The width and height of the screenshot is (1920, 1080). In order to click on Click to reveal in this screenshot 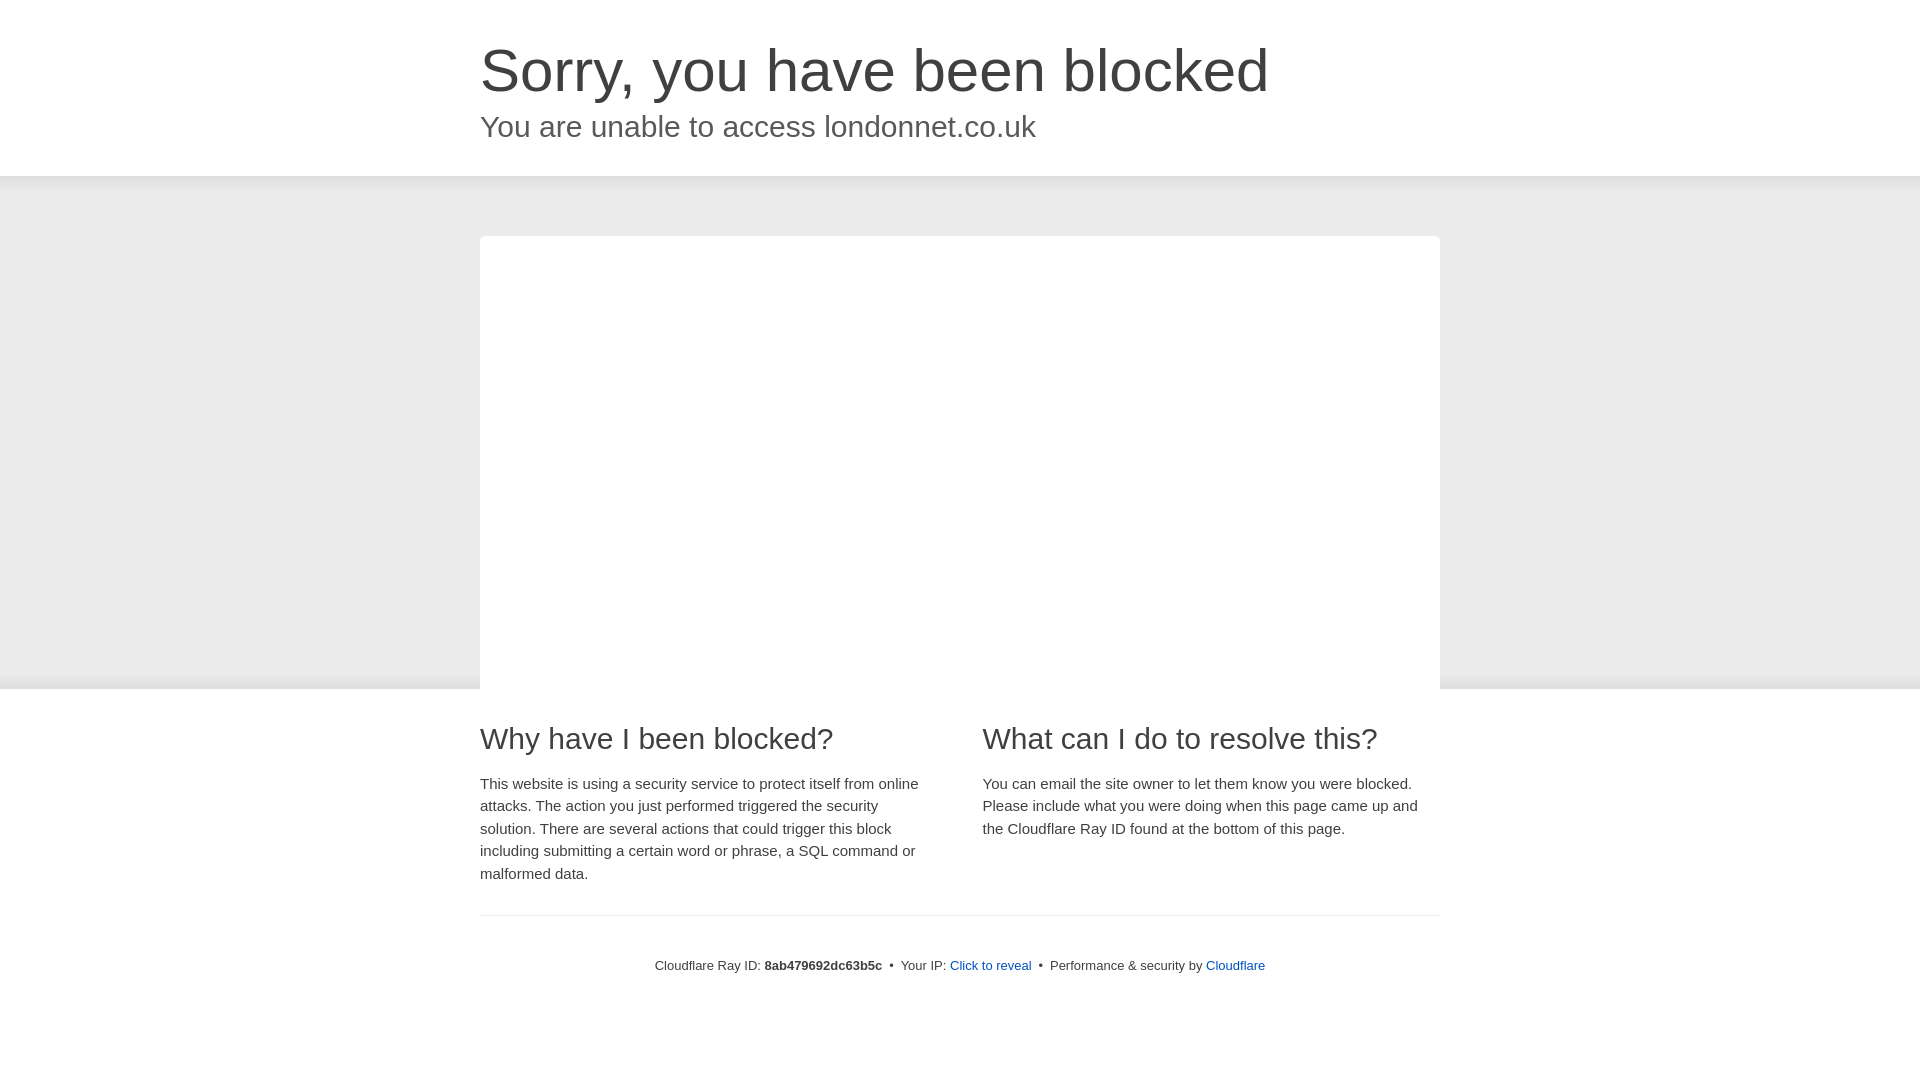, I will do `click(991, 966)`.